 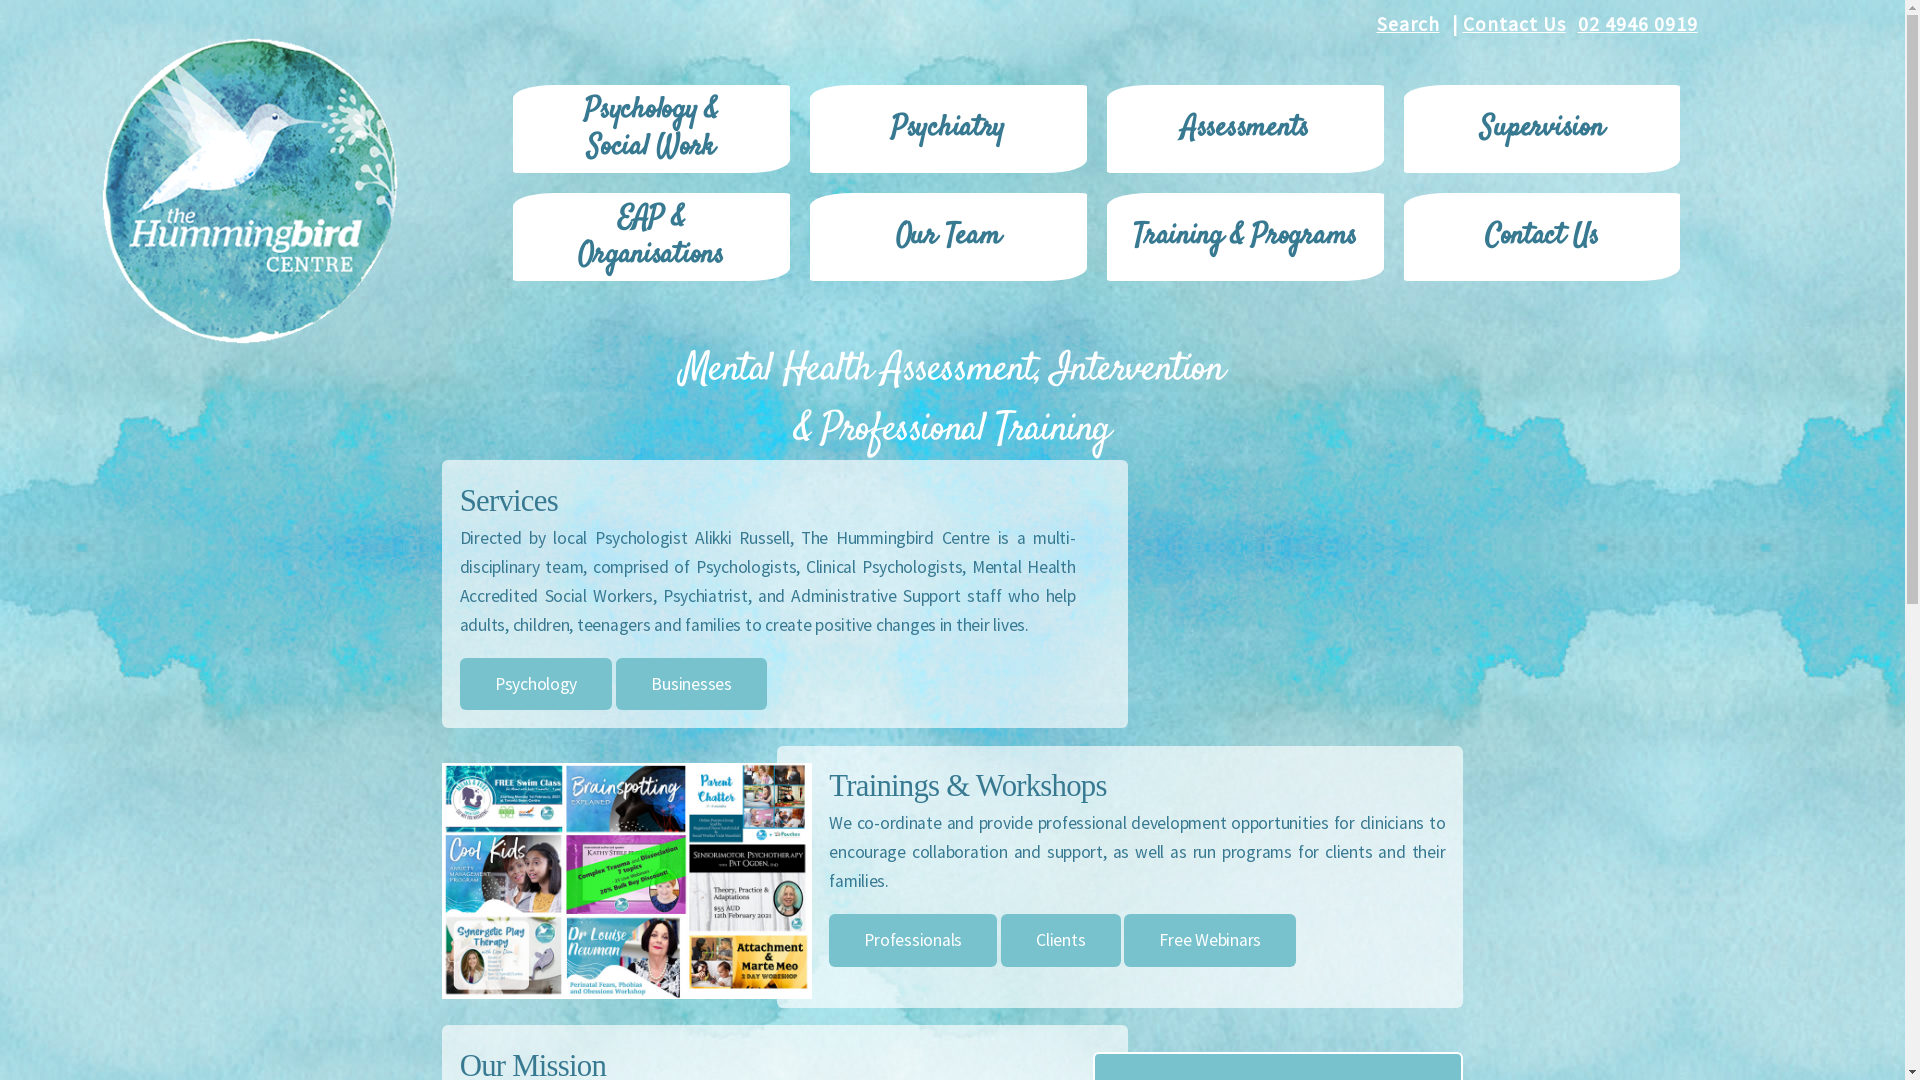 I want to click on Psychology, so click(x=536, y=684).